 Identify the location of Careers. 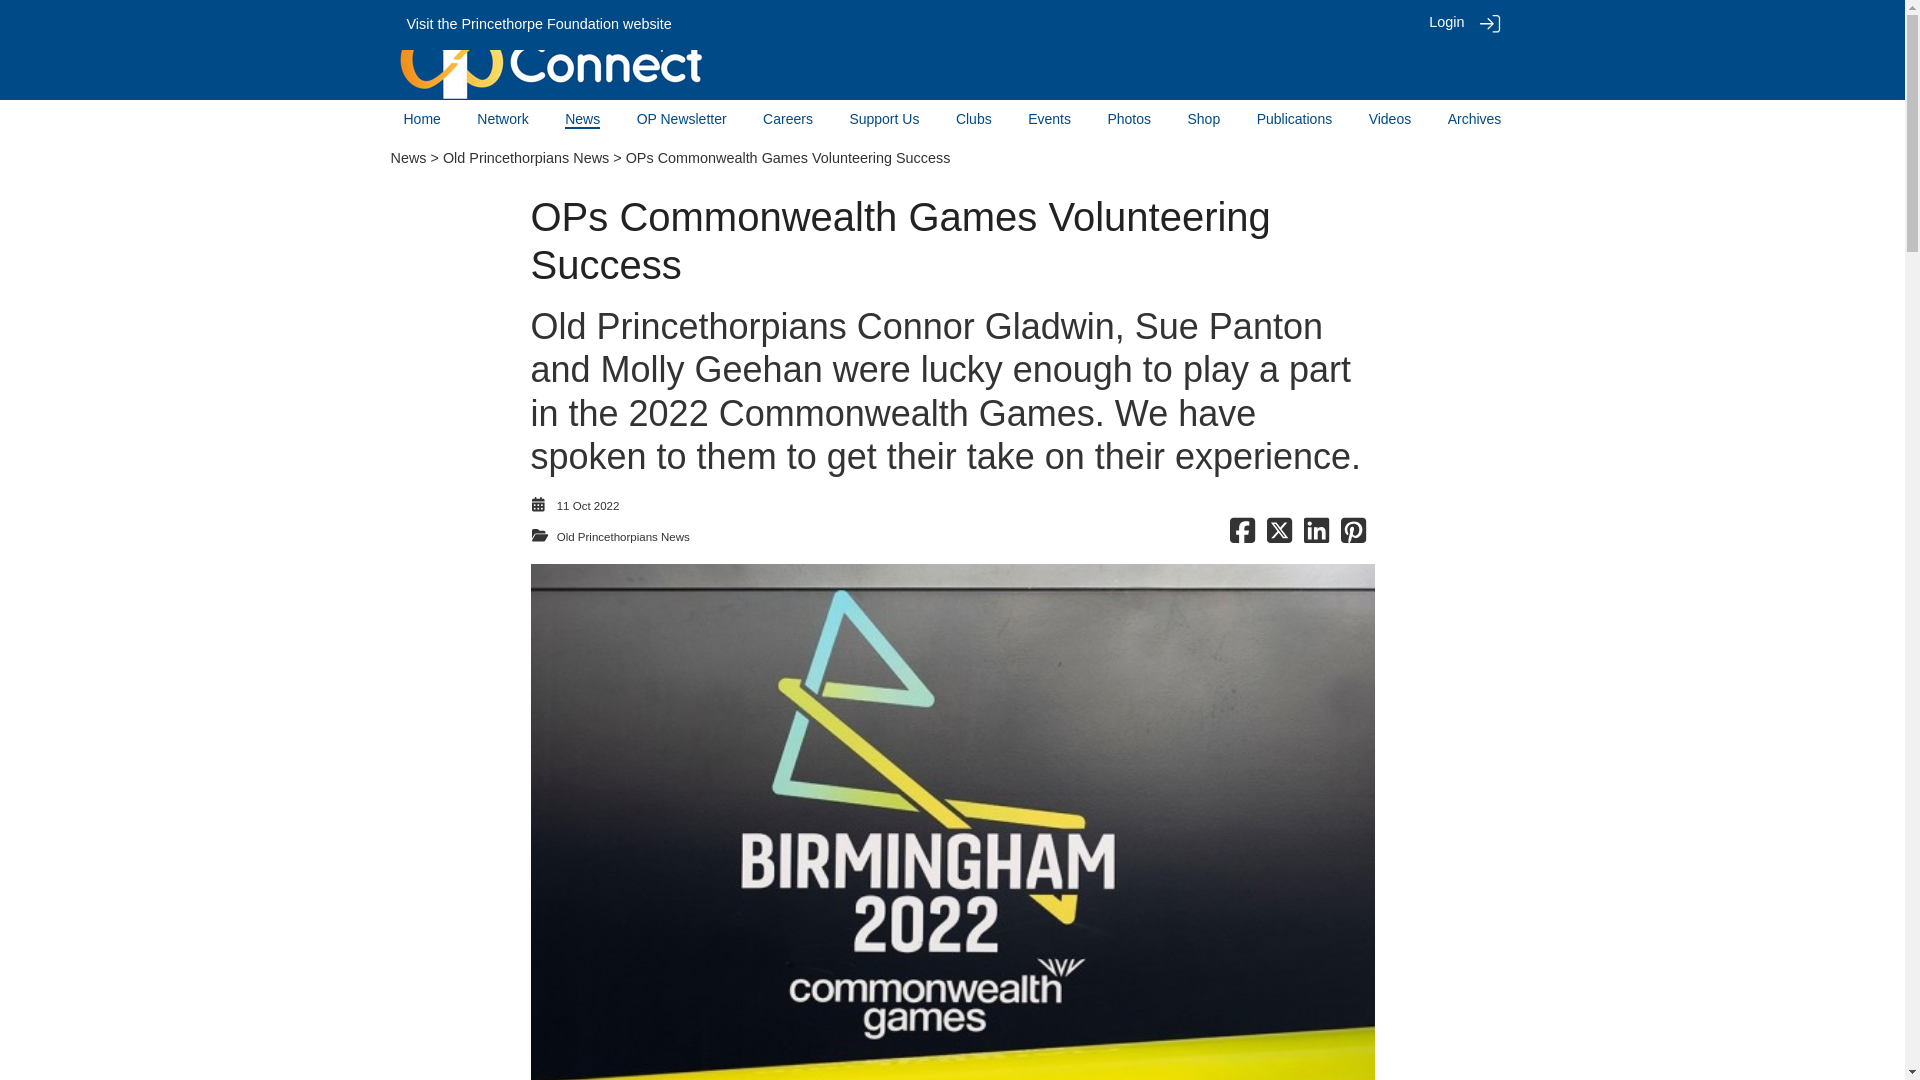
(787, 119).